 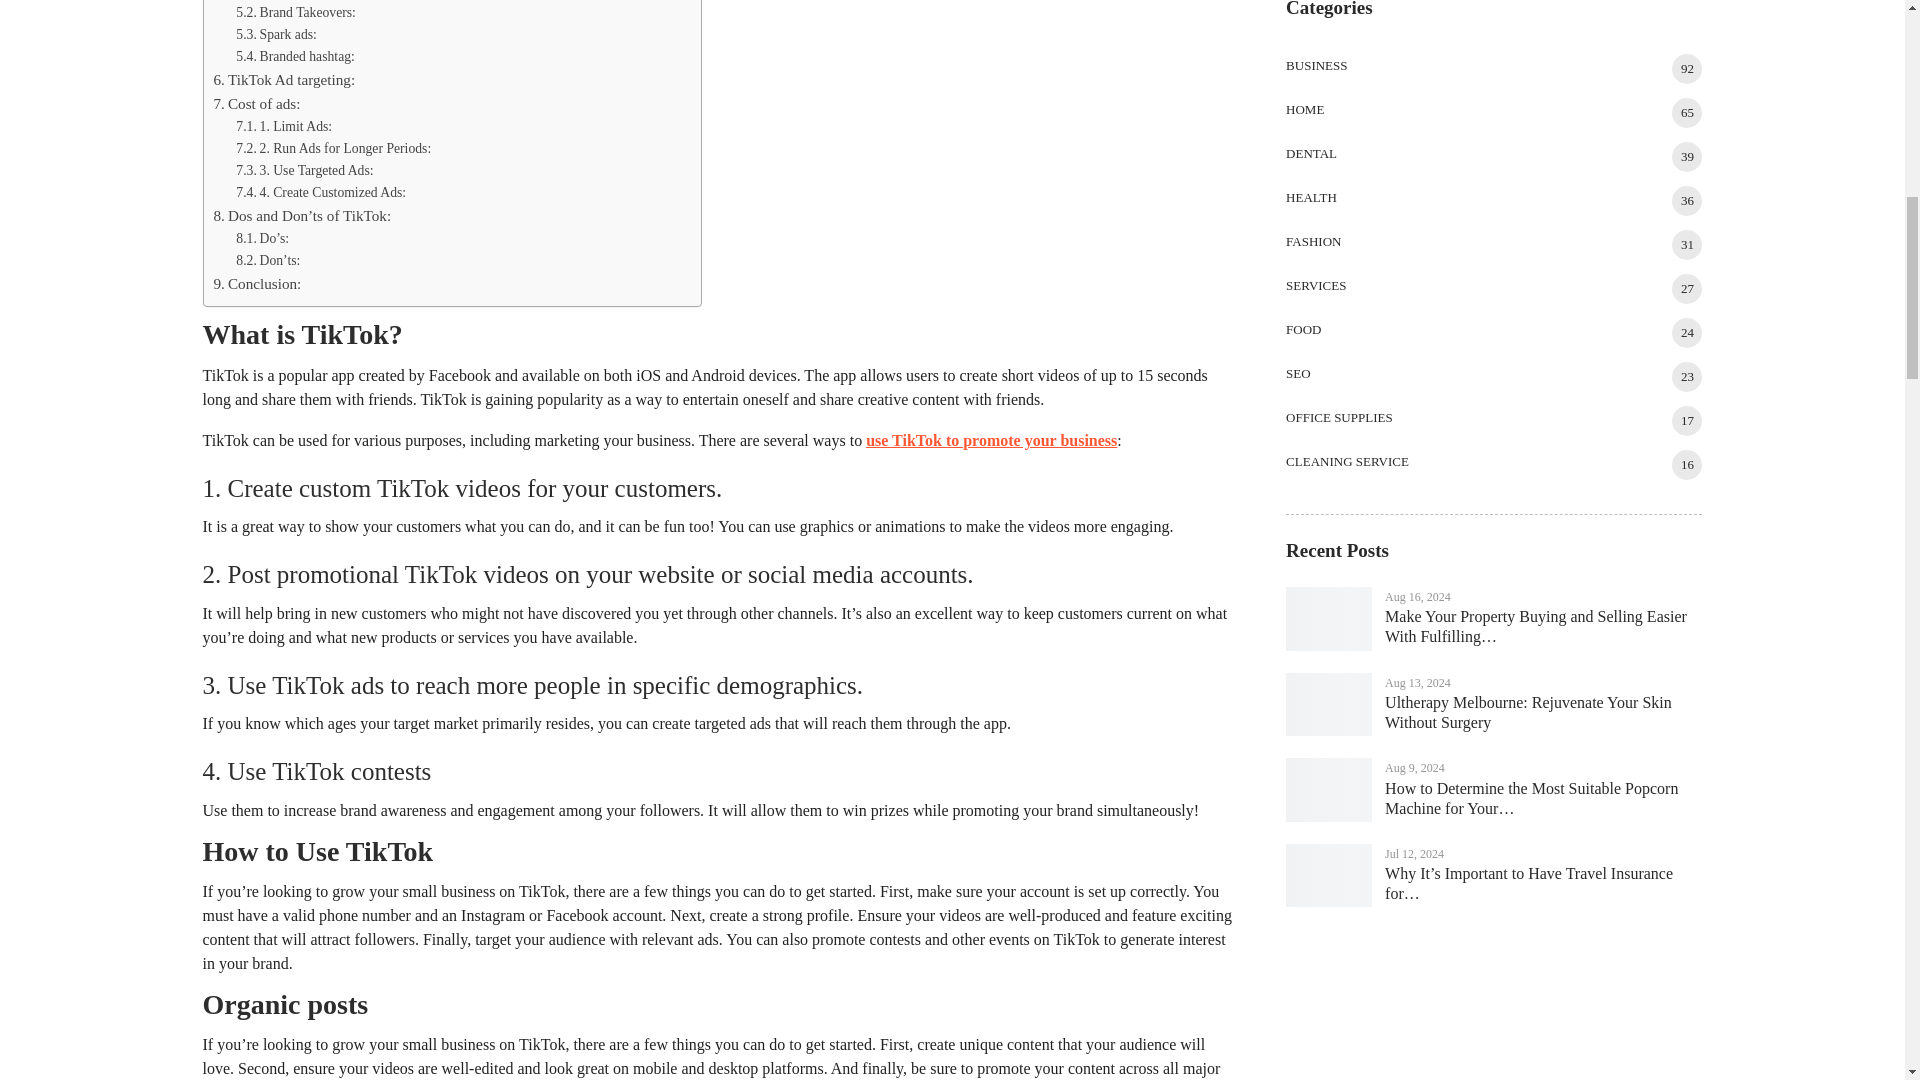 I want to click on 4. Create Customized Ads:, so click(x=320, y=193).